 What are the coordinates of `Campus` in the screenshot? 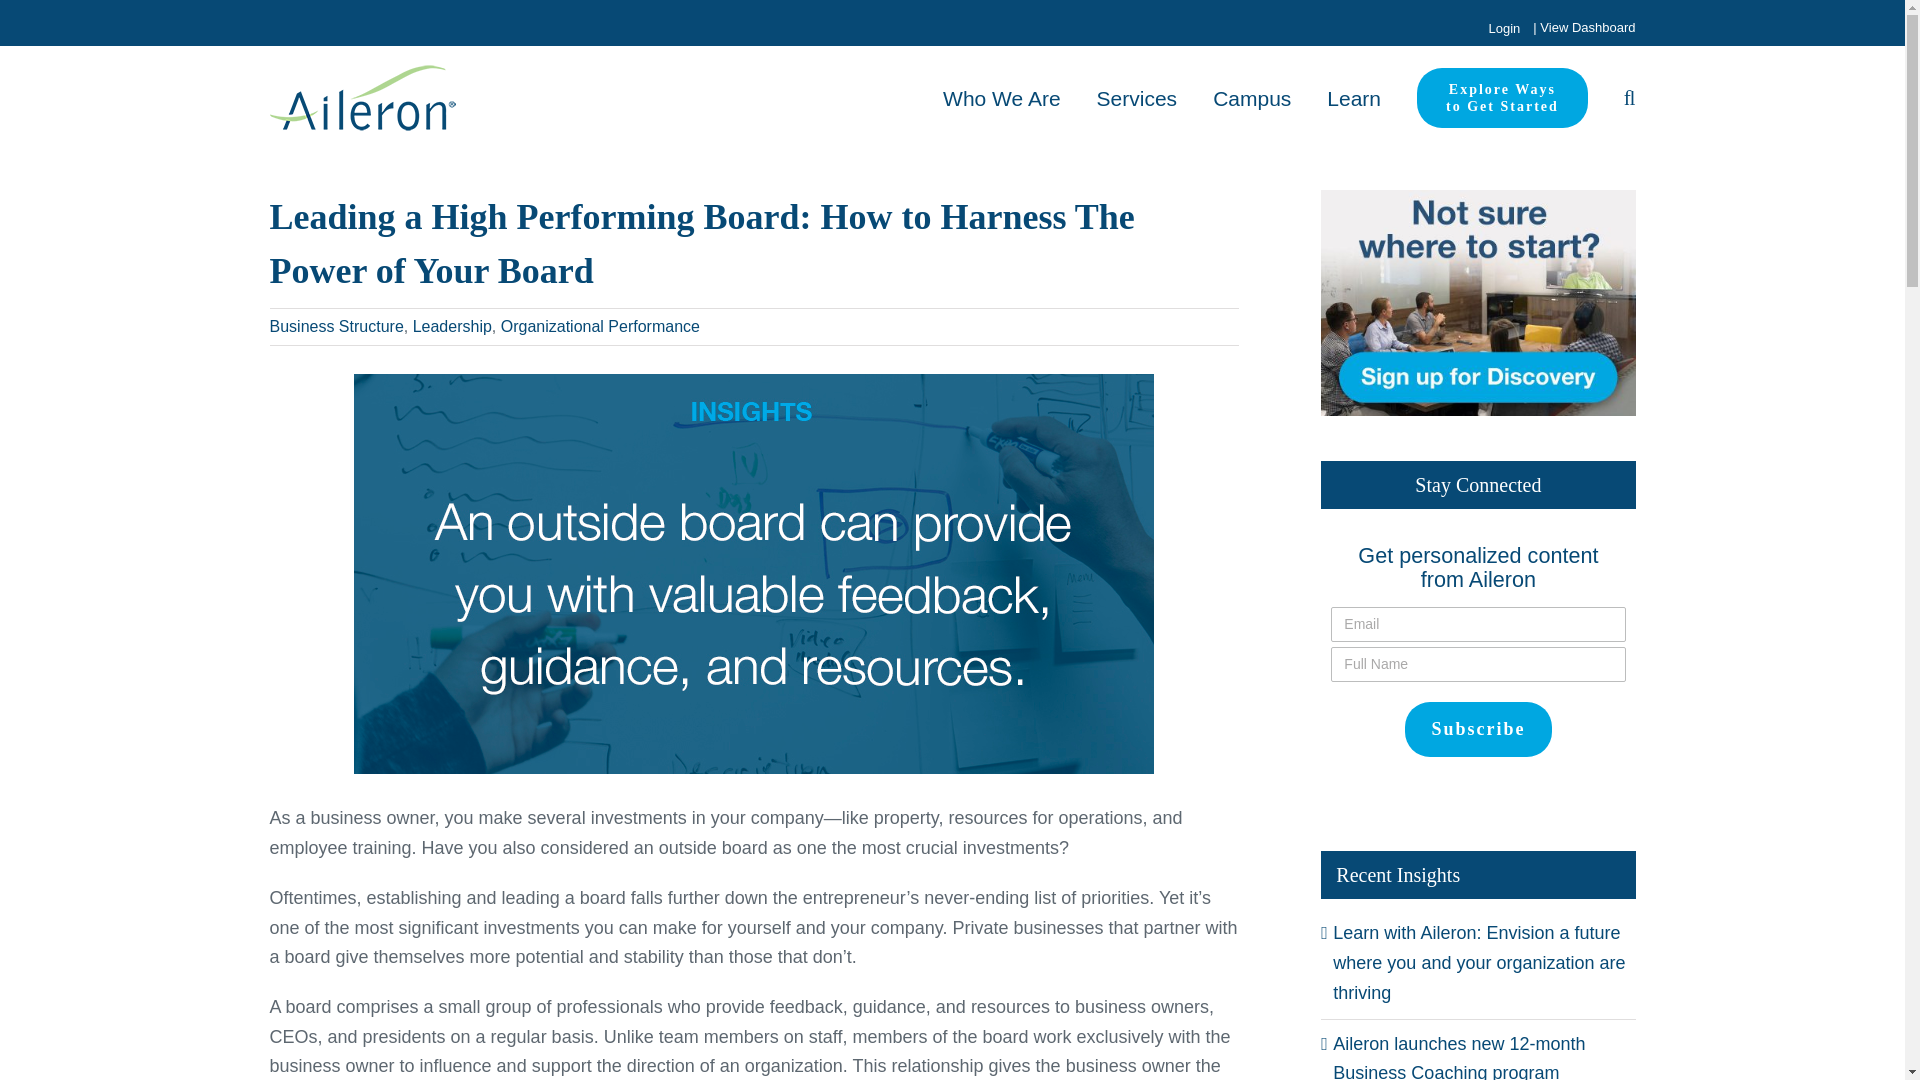 It's located at (1252, 97).